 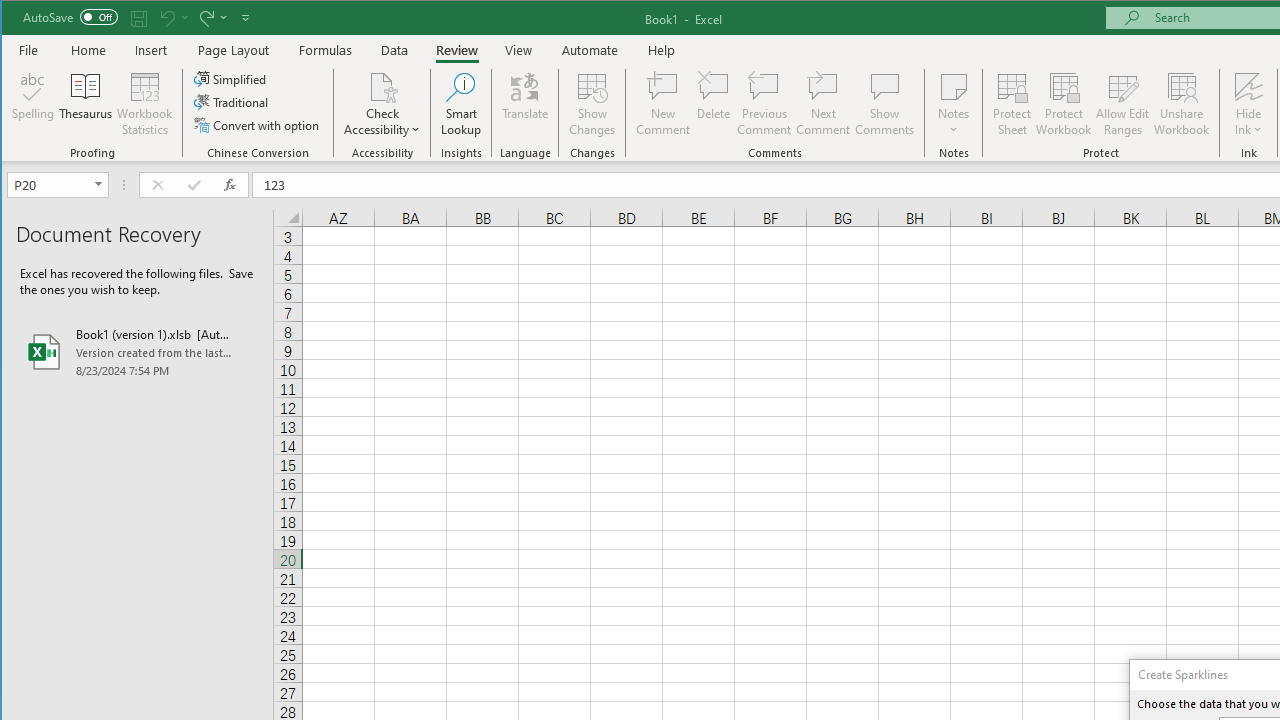 What do you see at coordinates (1012, 104) in the screenshot?
I see `Protect Sheet...` at bounding box center [1012, 104].